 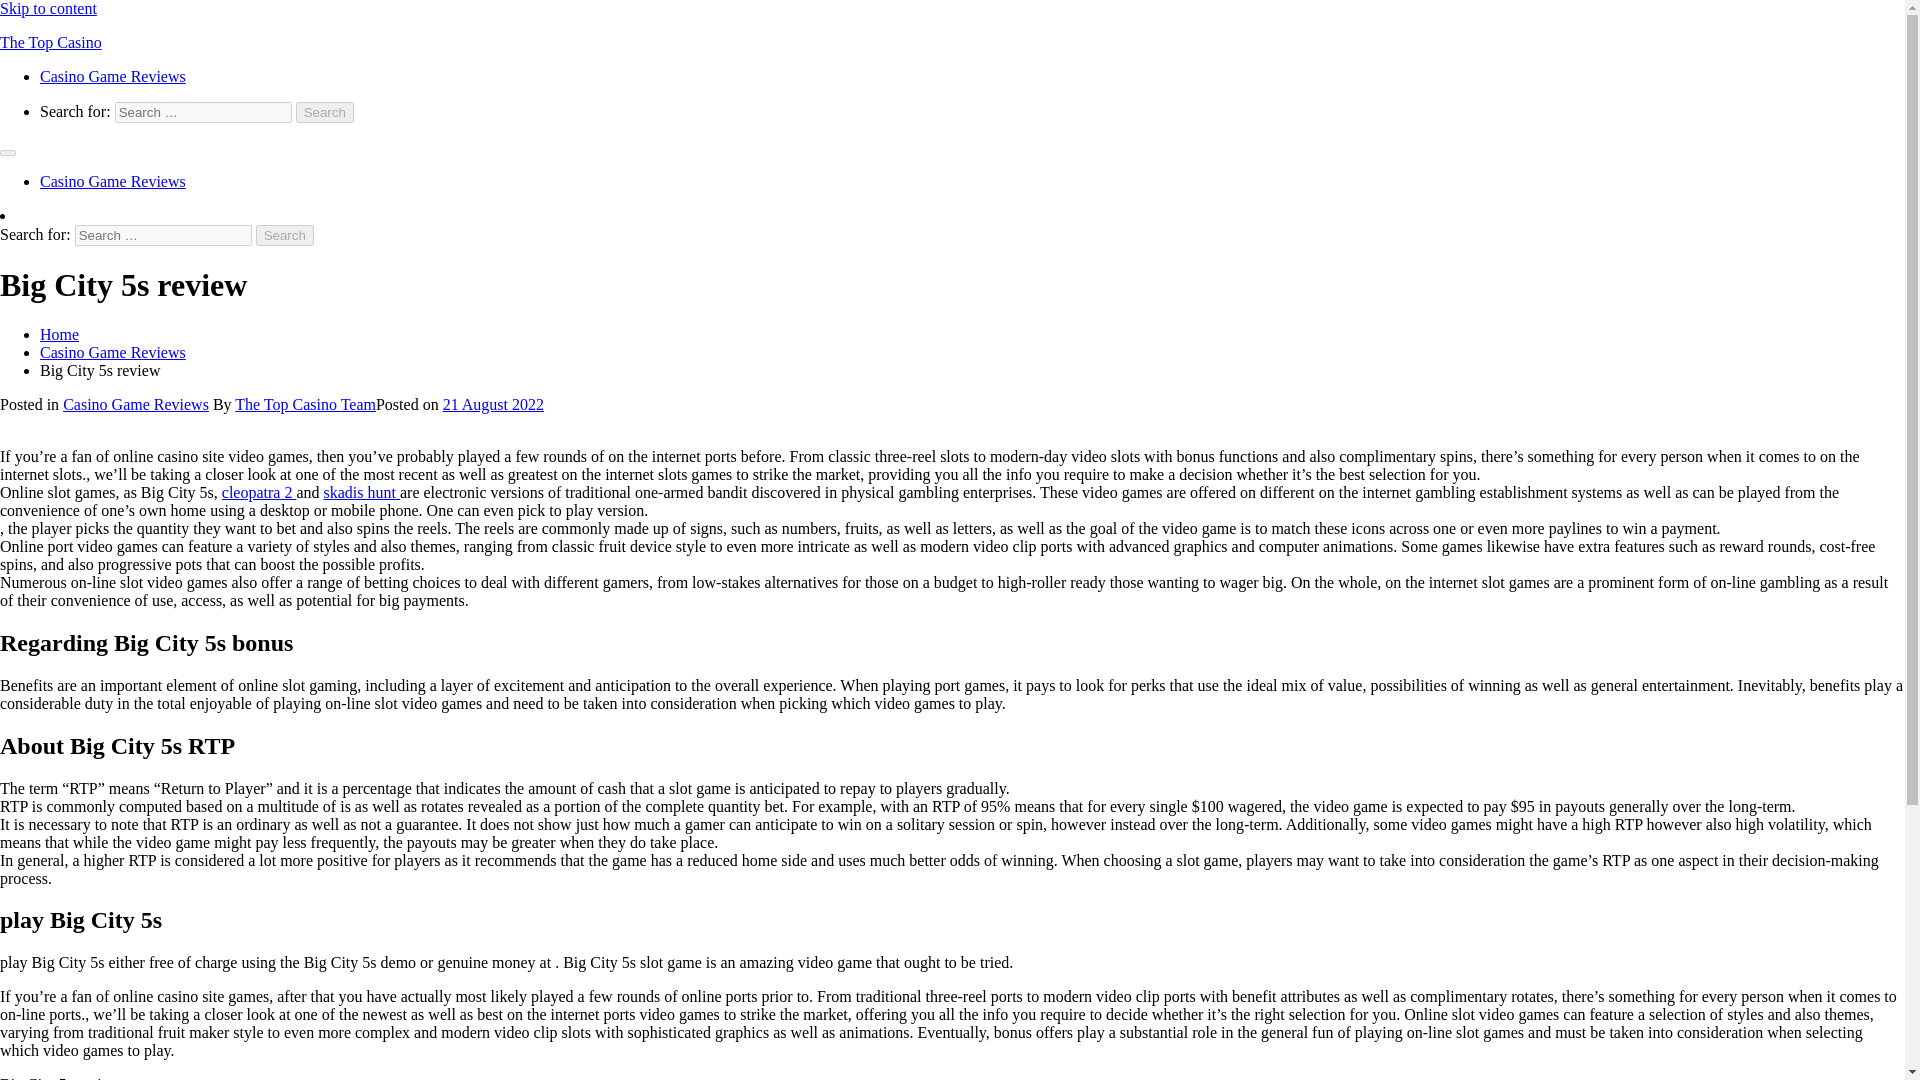 What do you see at coordinates (324, 112) in the screenshot?
I see `Search` at bounding box center [324, 112].